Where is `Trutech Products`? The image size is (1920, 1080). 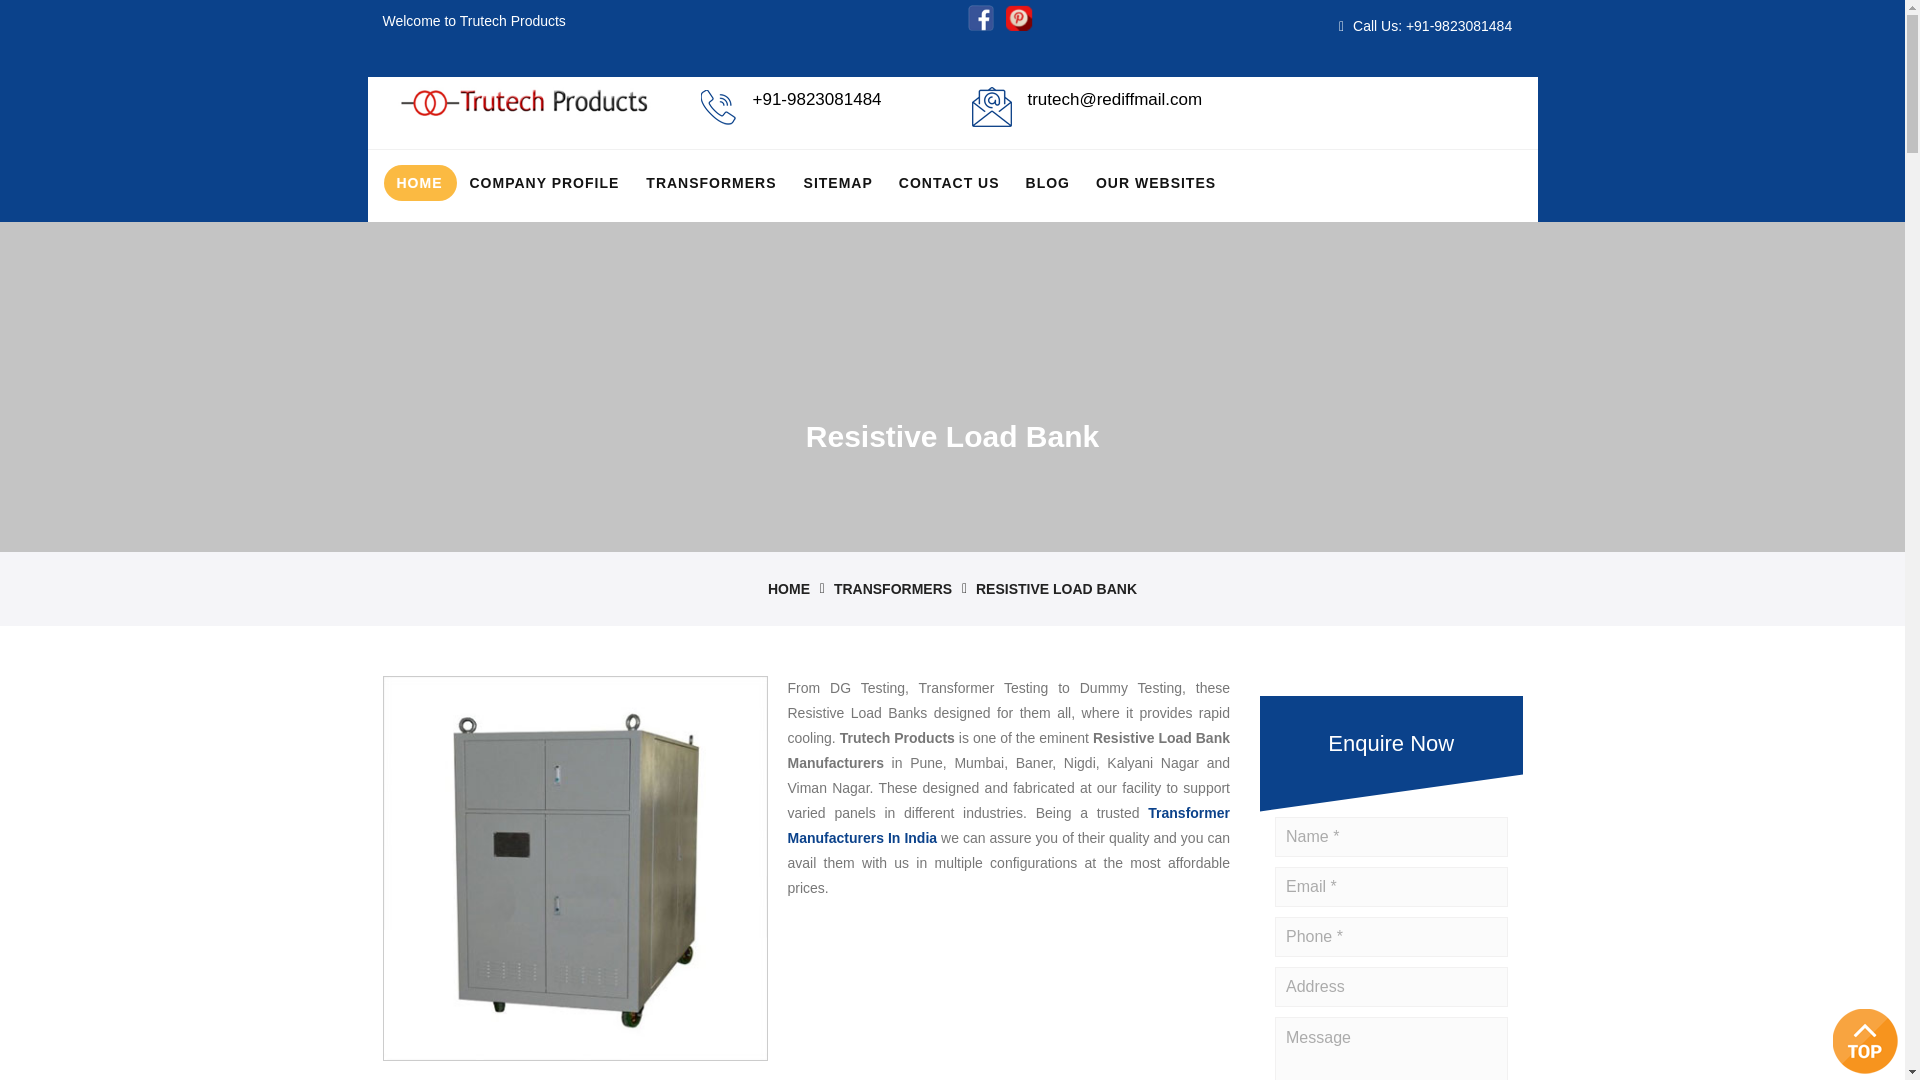
Trutech Products is located at coordinates (524, 100).